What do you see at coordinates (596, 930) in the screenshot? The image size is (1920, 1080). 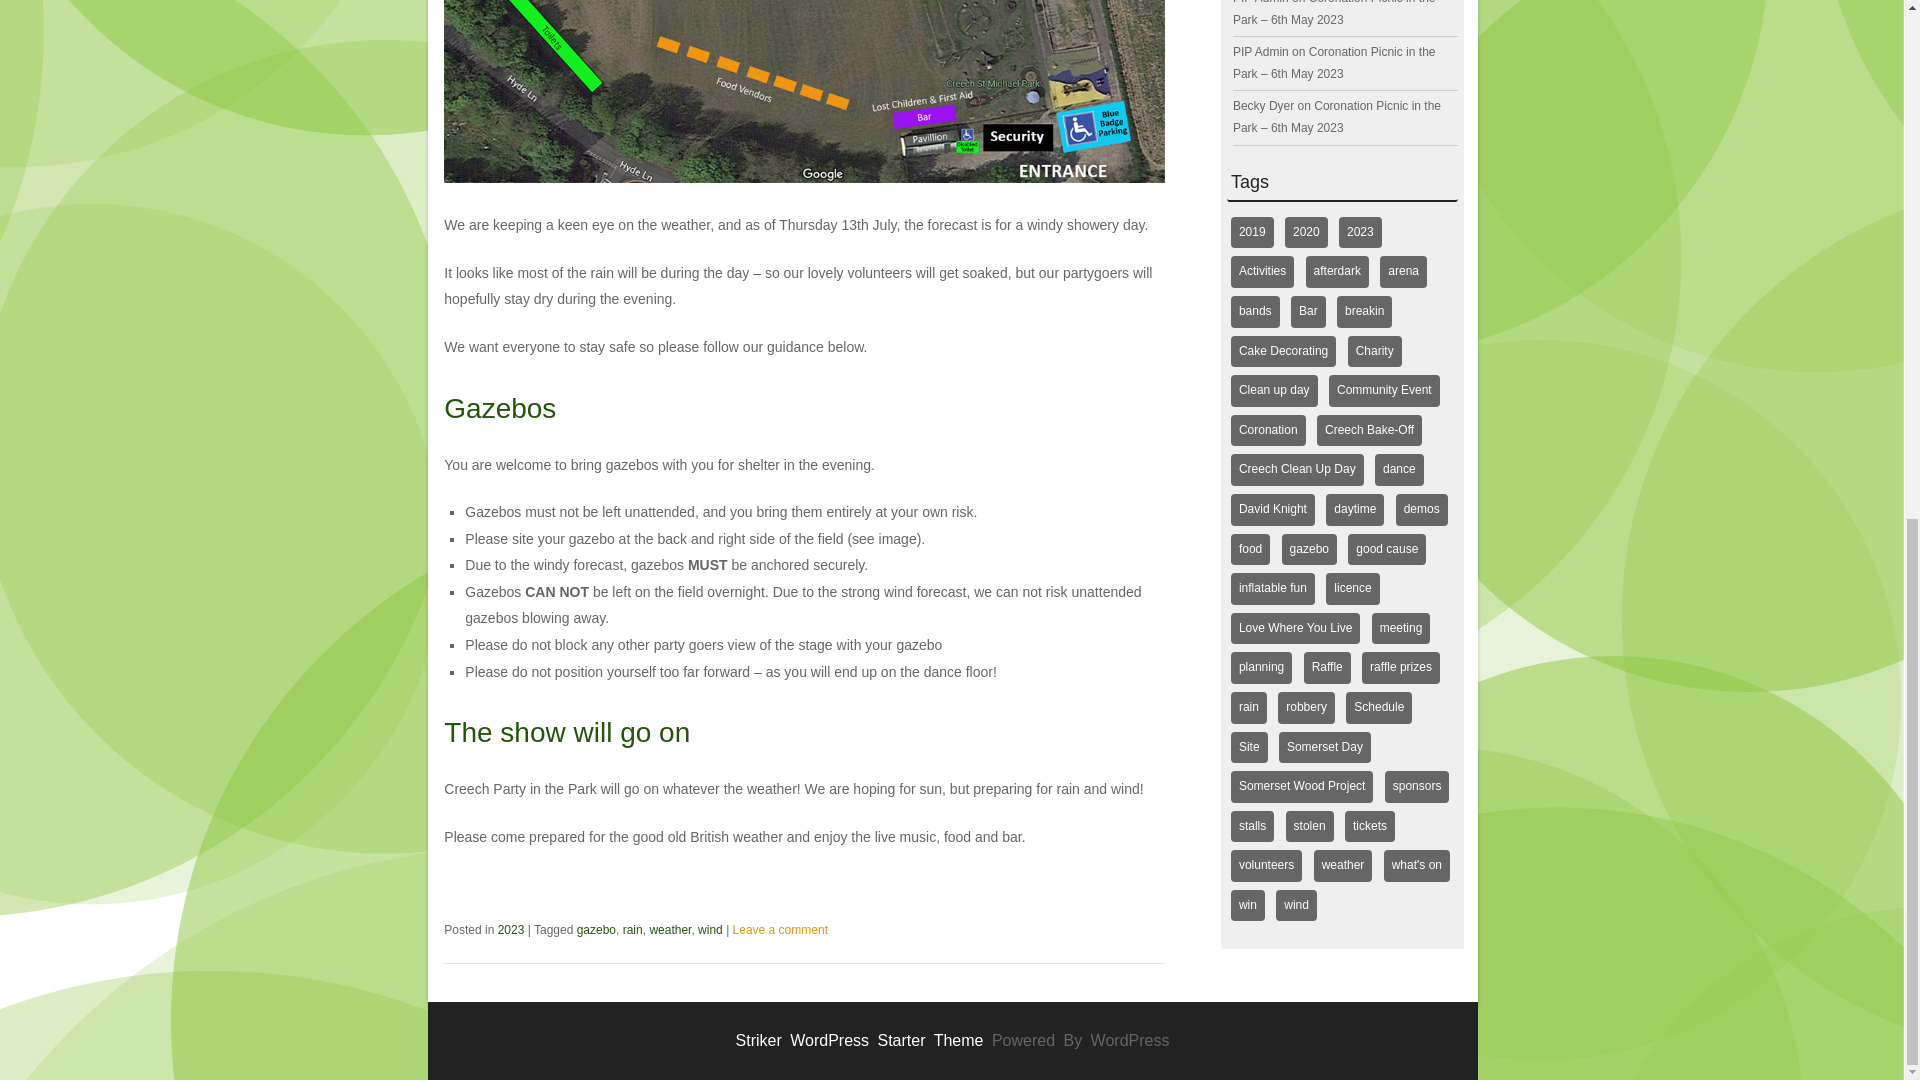 I see `gazebo` at bounding box center [596, 930].